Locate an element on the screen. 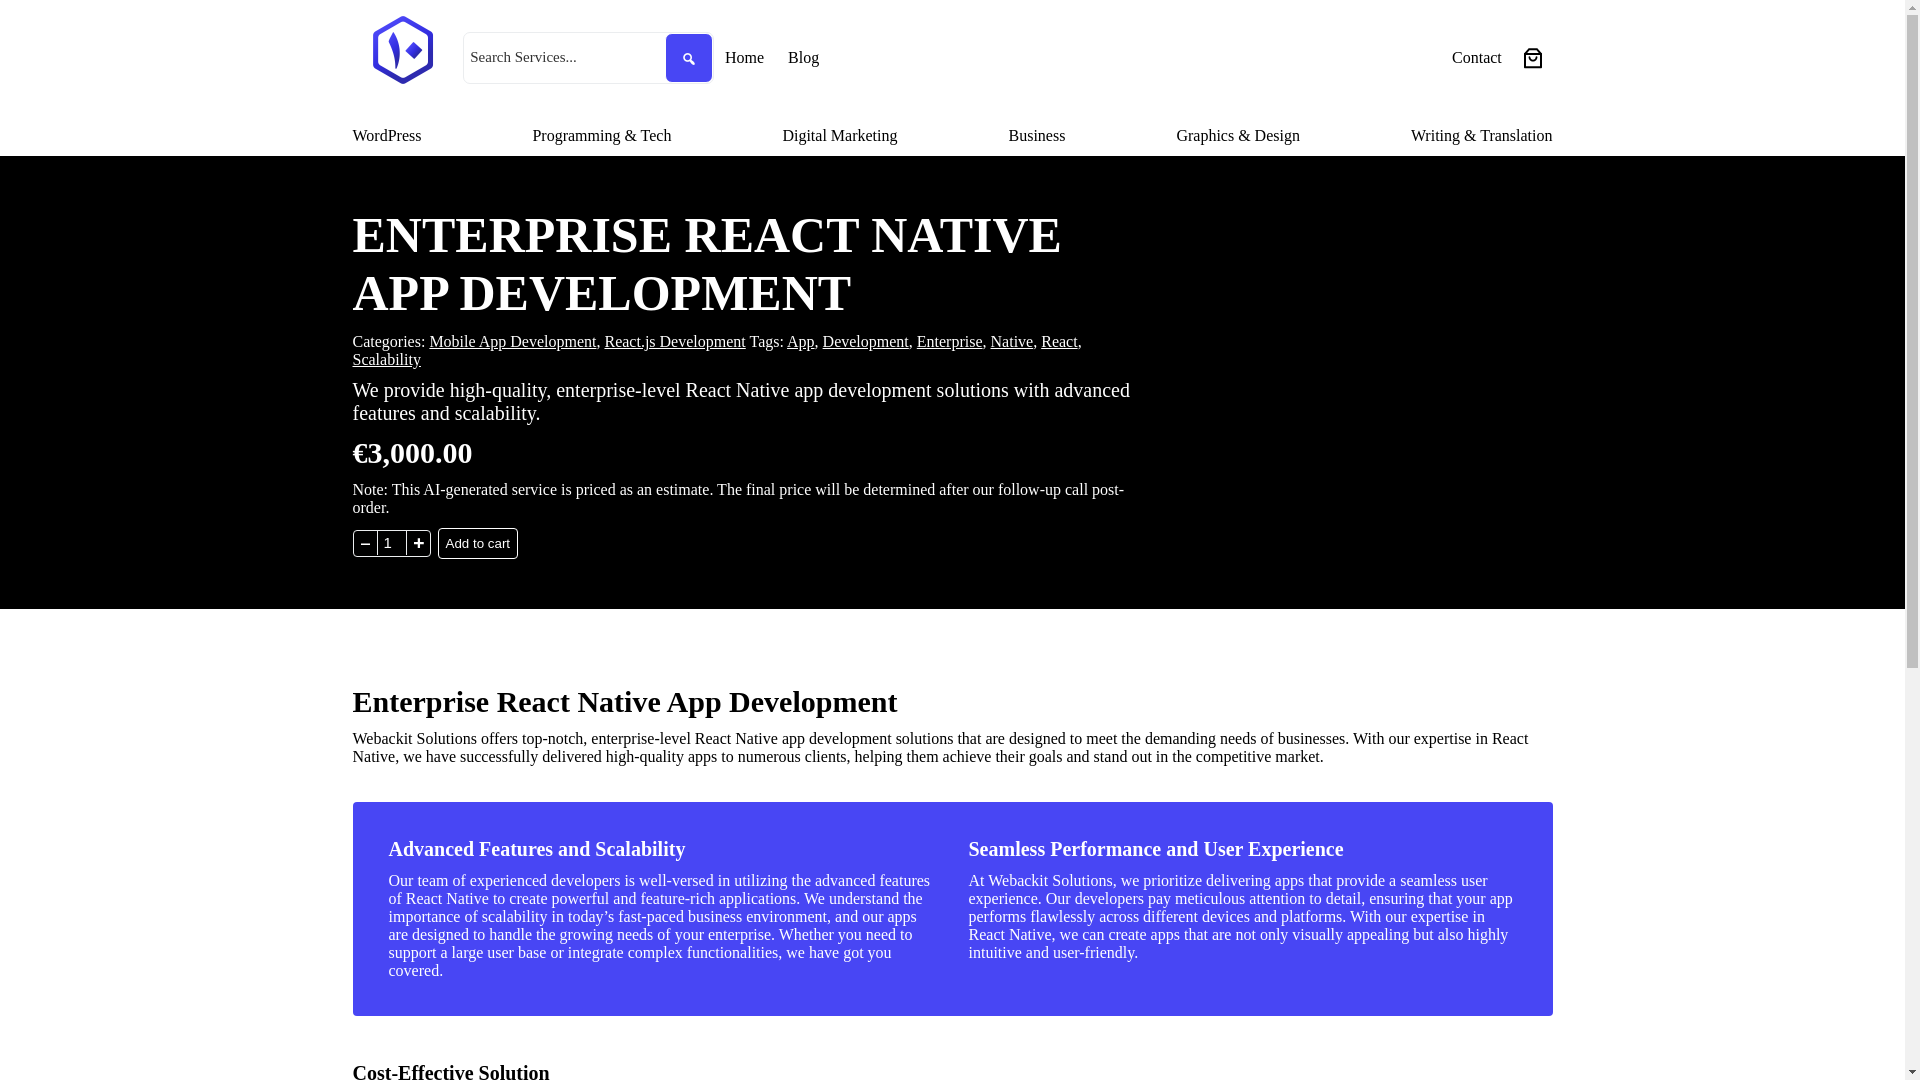 This screenshot has width=1920, height=1080. Mobile App Development is located at coordinates (512, 340).